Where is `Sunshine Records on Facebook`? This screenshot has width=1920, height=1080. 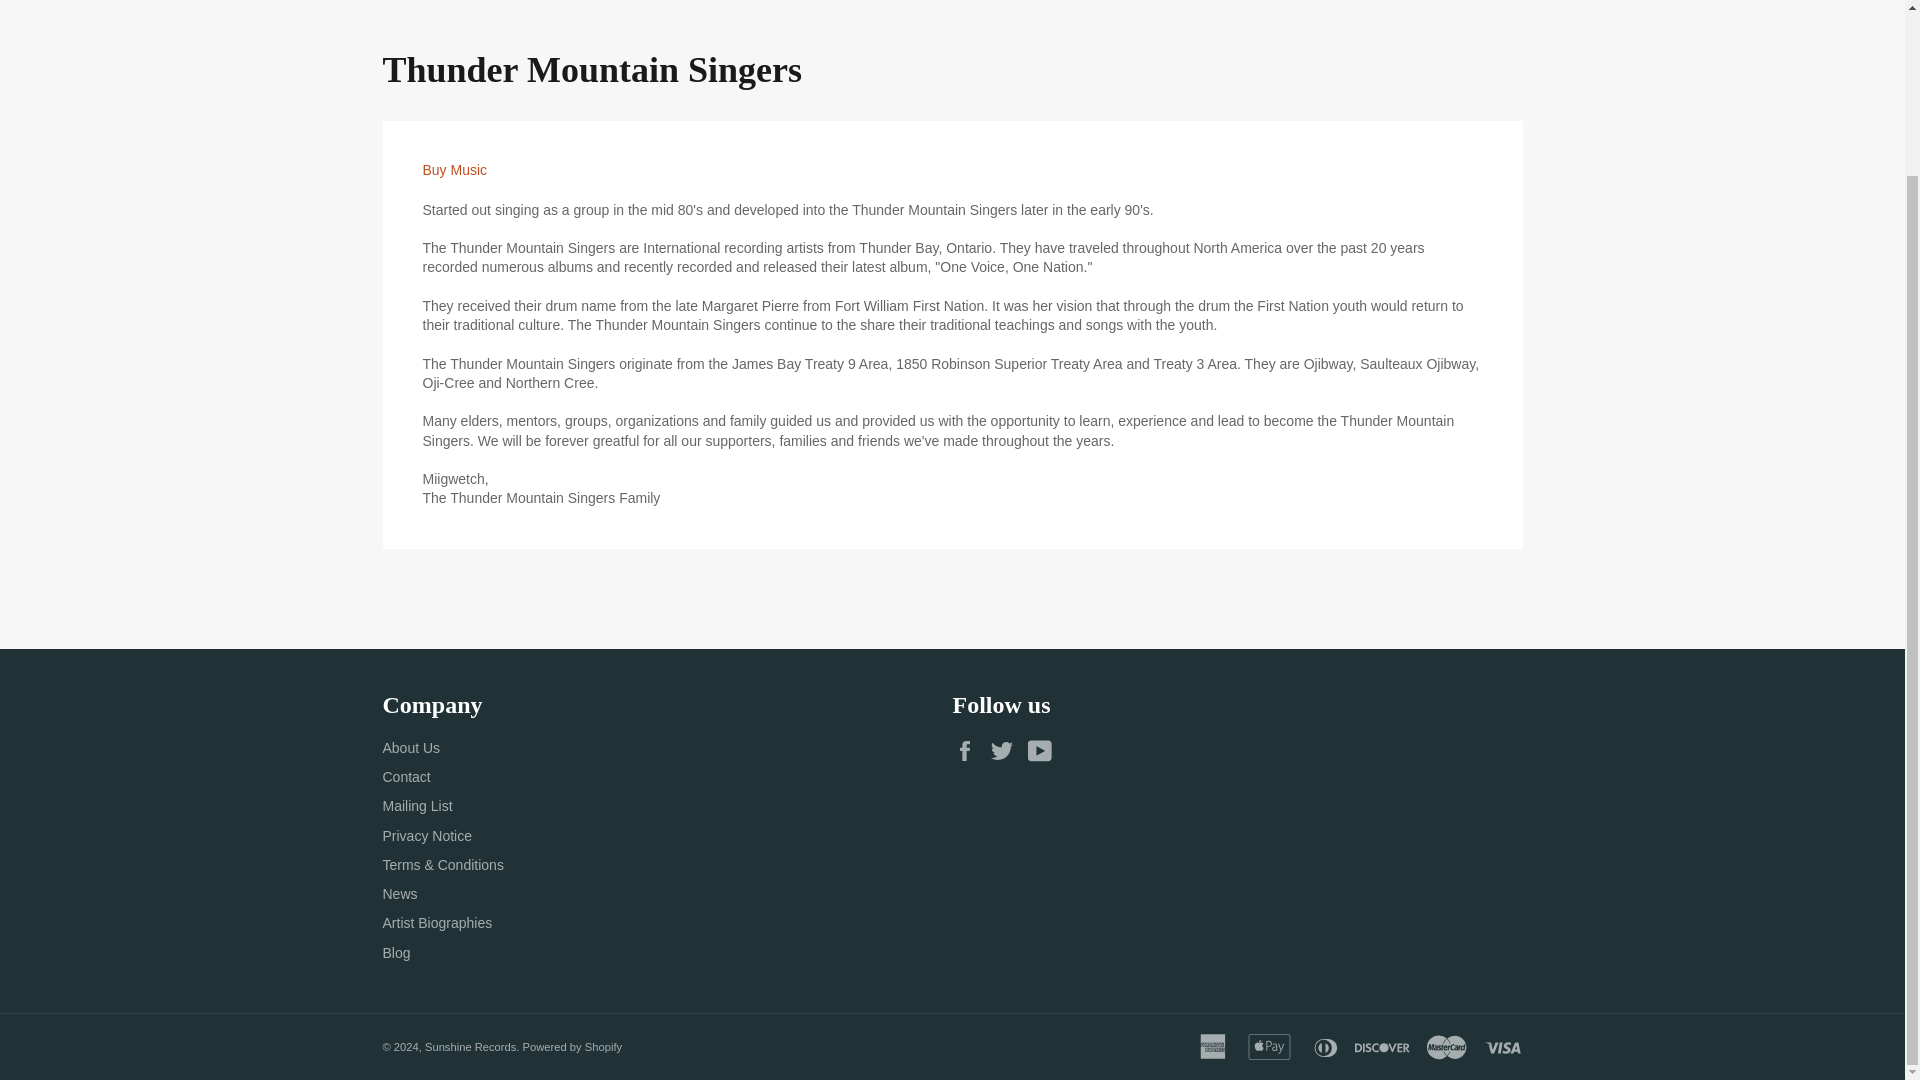
Sunshine Records on Facebook is located at coordinates (969, 750).